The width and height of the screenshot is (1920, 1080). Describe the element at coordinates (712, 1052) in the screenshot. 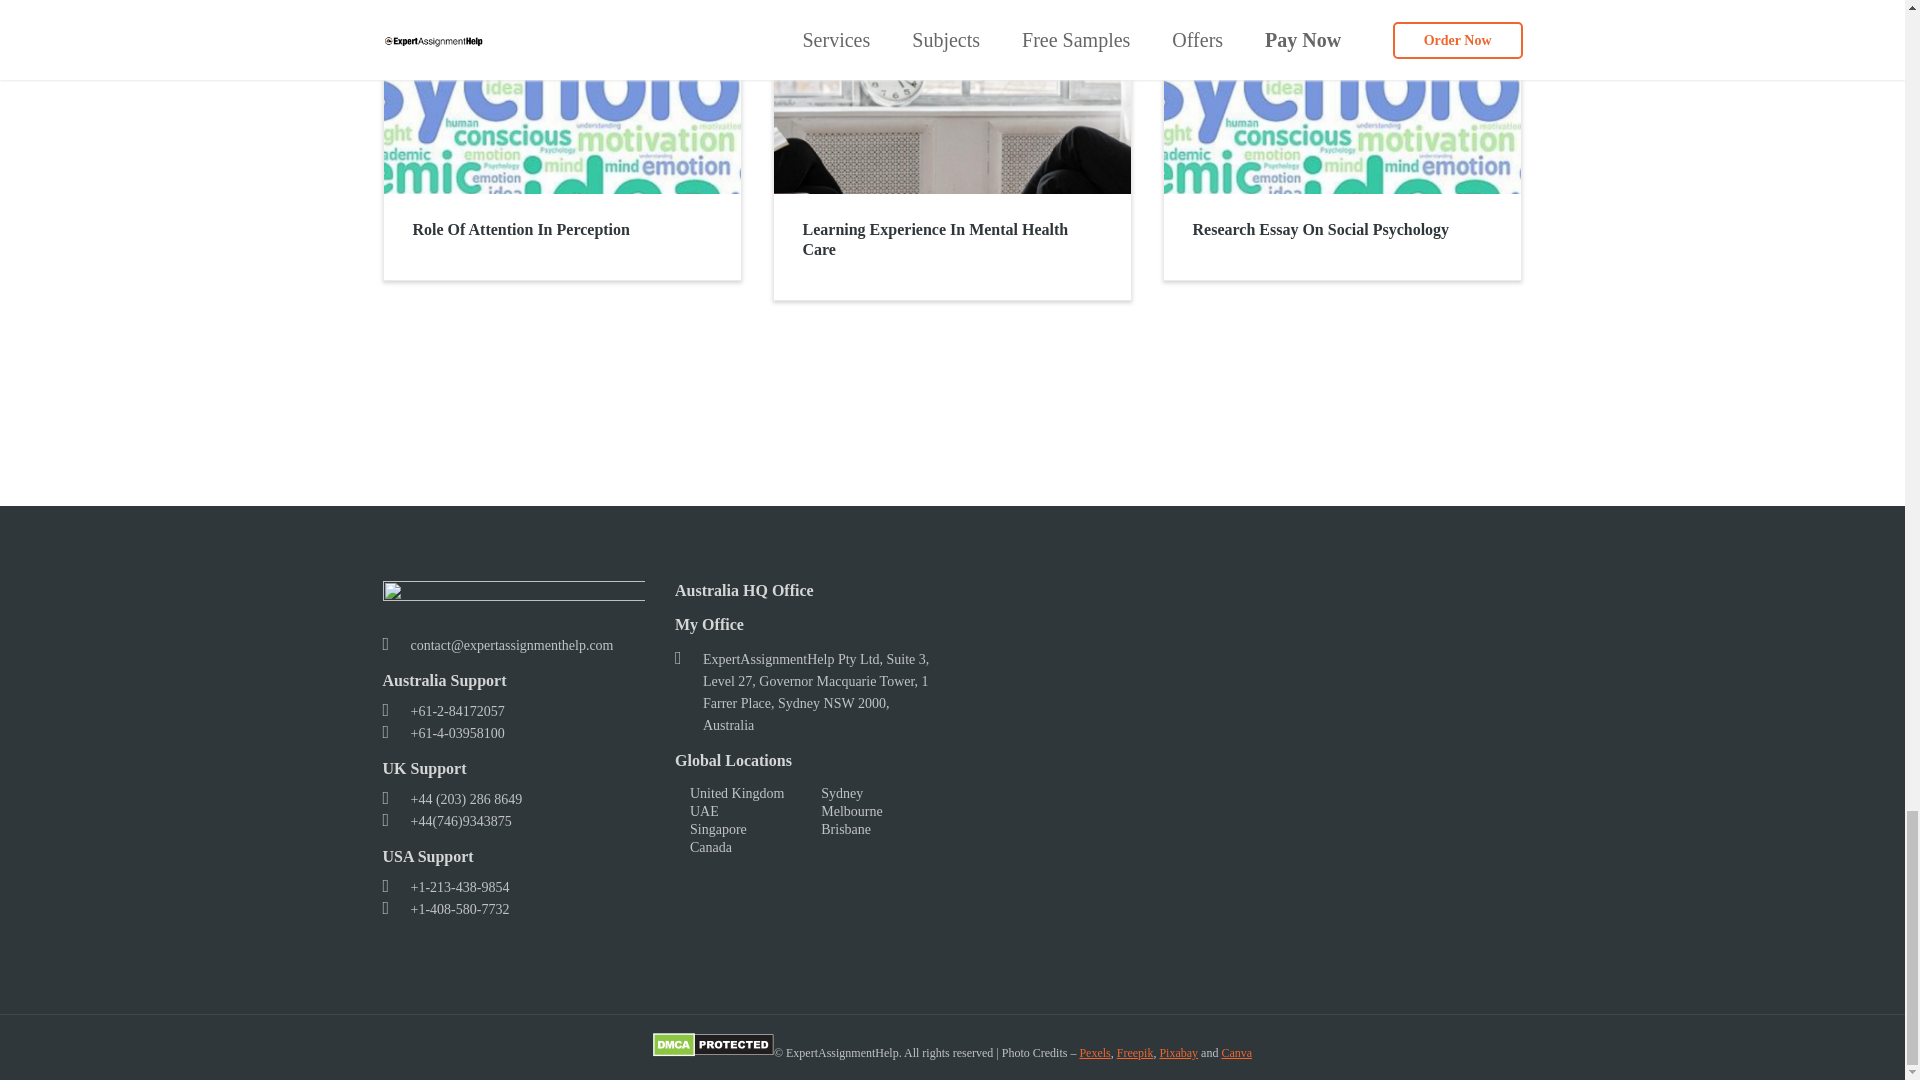

I see `DMCA.com Protection Status` at that location.